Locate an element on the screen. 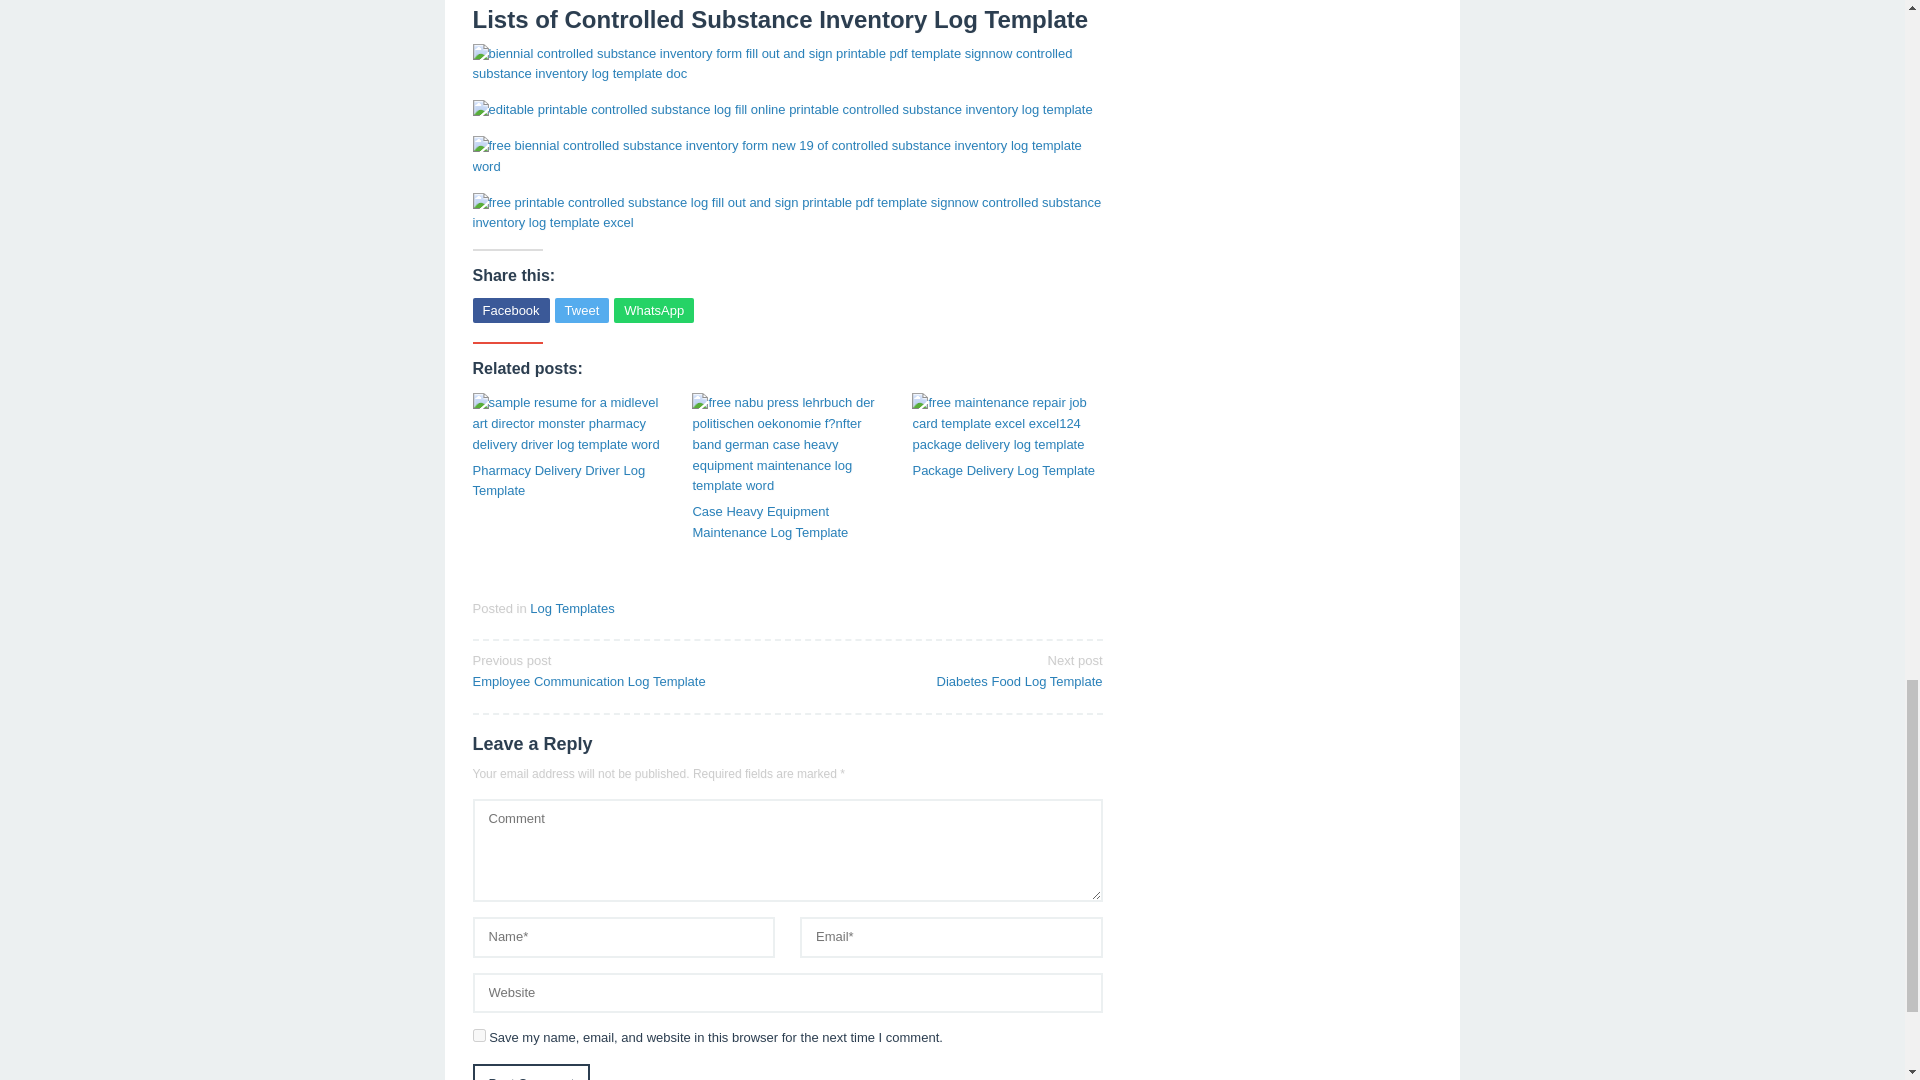  Permalink to: Case Heavy Equipment Maintenance Log Template is located at coordinates (786, 523).